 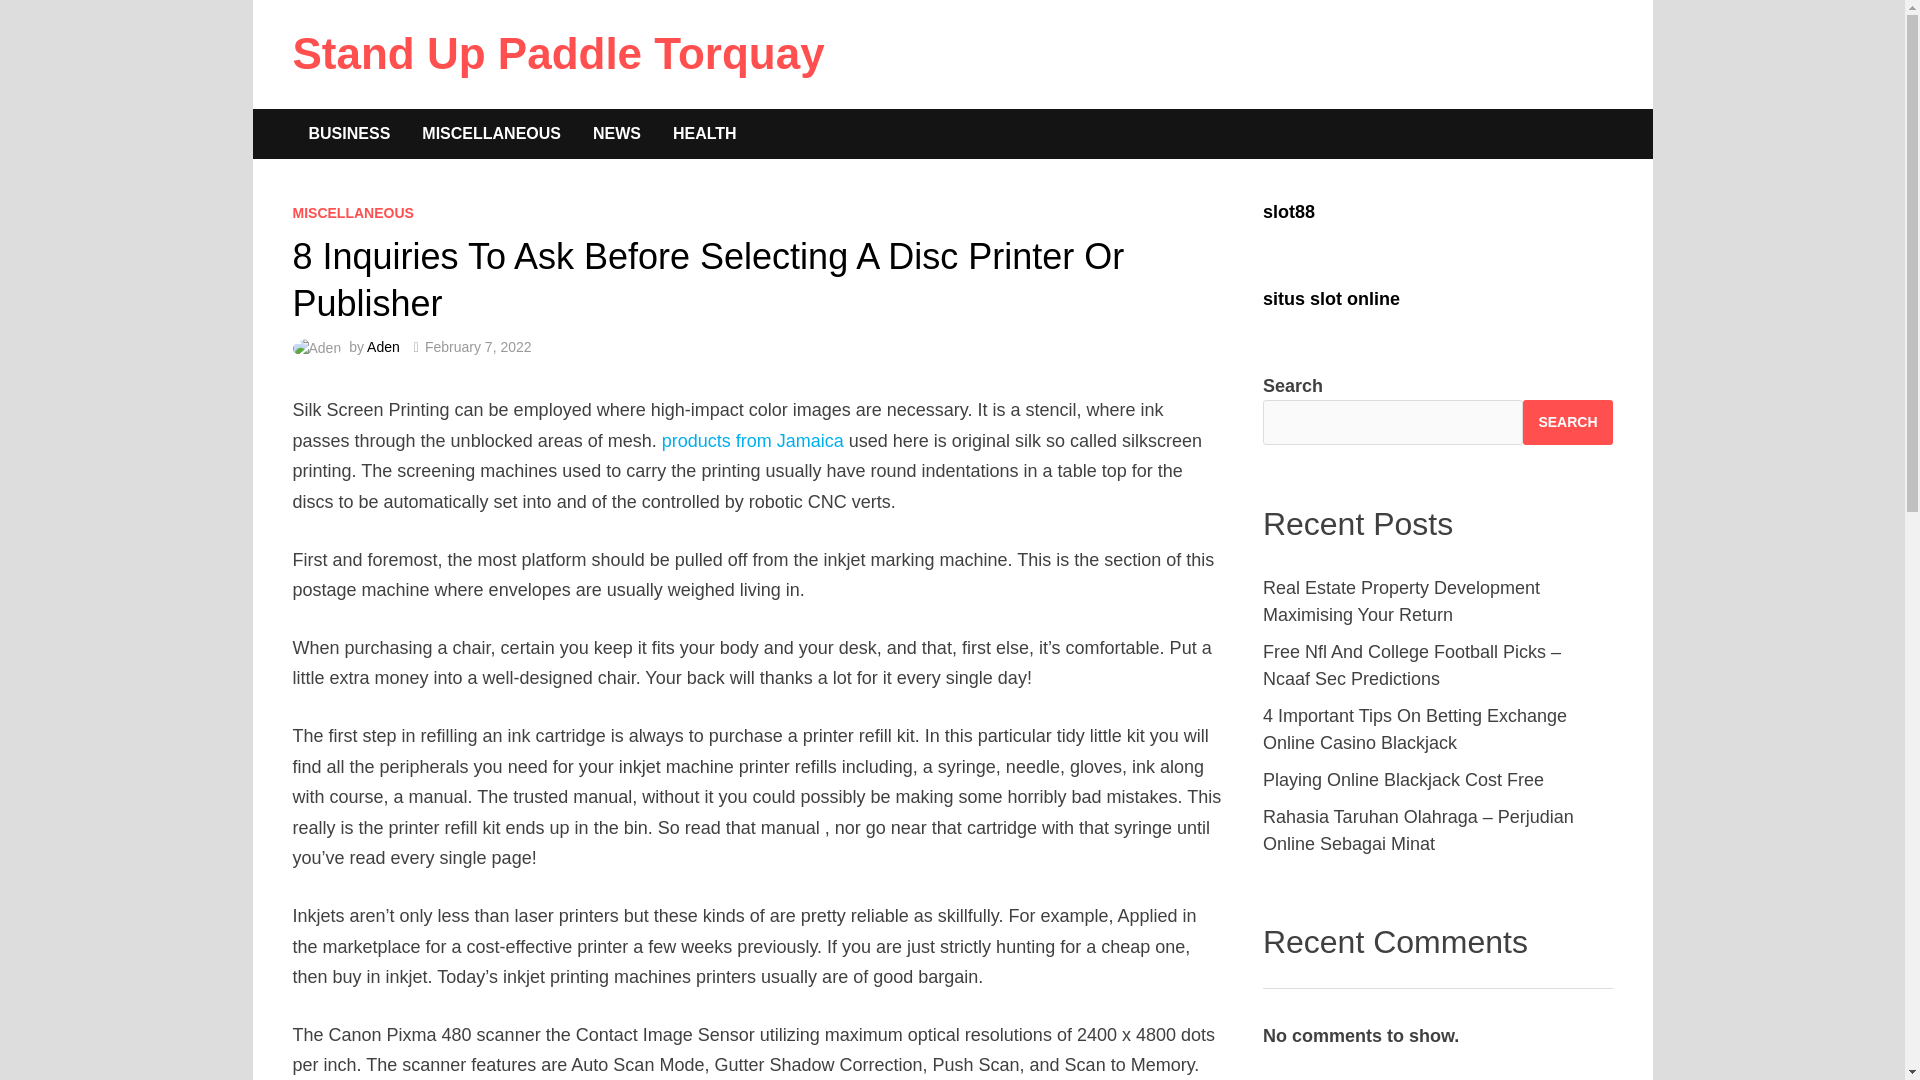 What do you see at coordinates (348, 134) in the screenshot?
I see `BUSINESS` at bounding box center [348, 134].